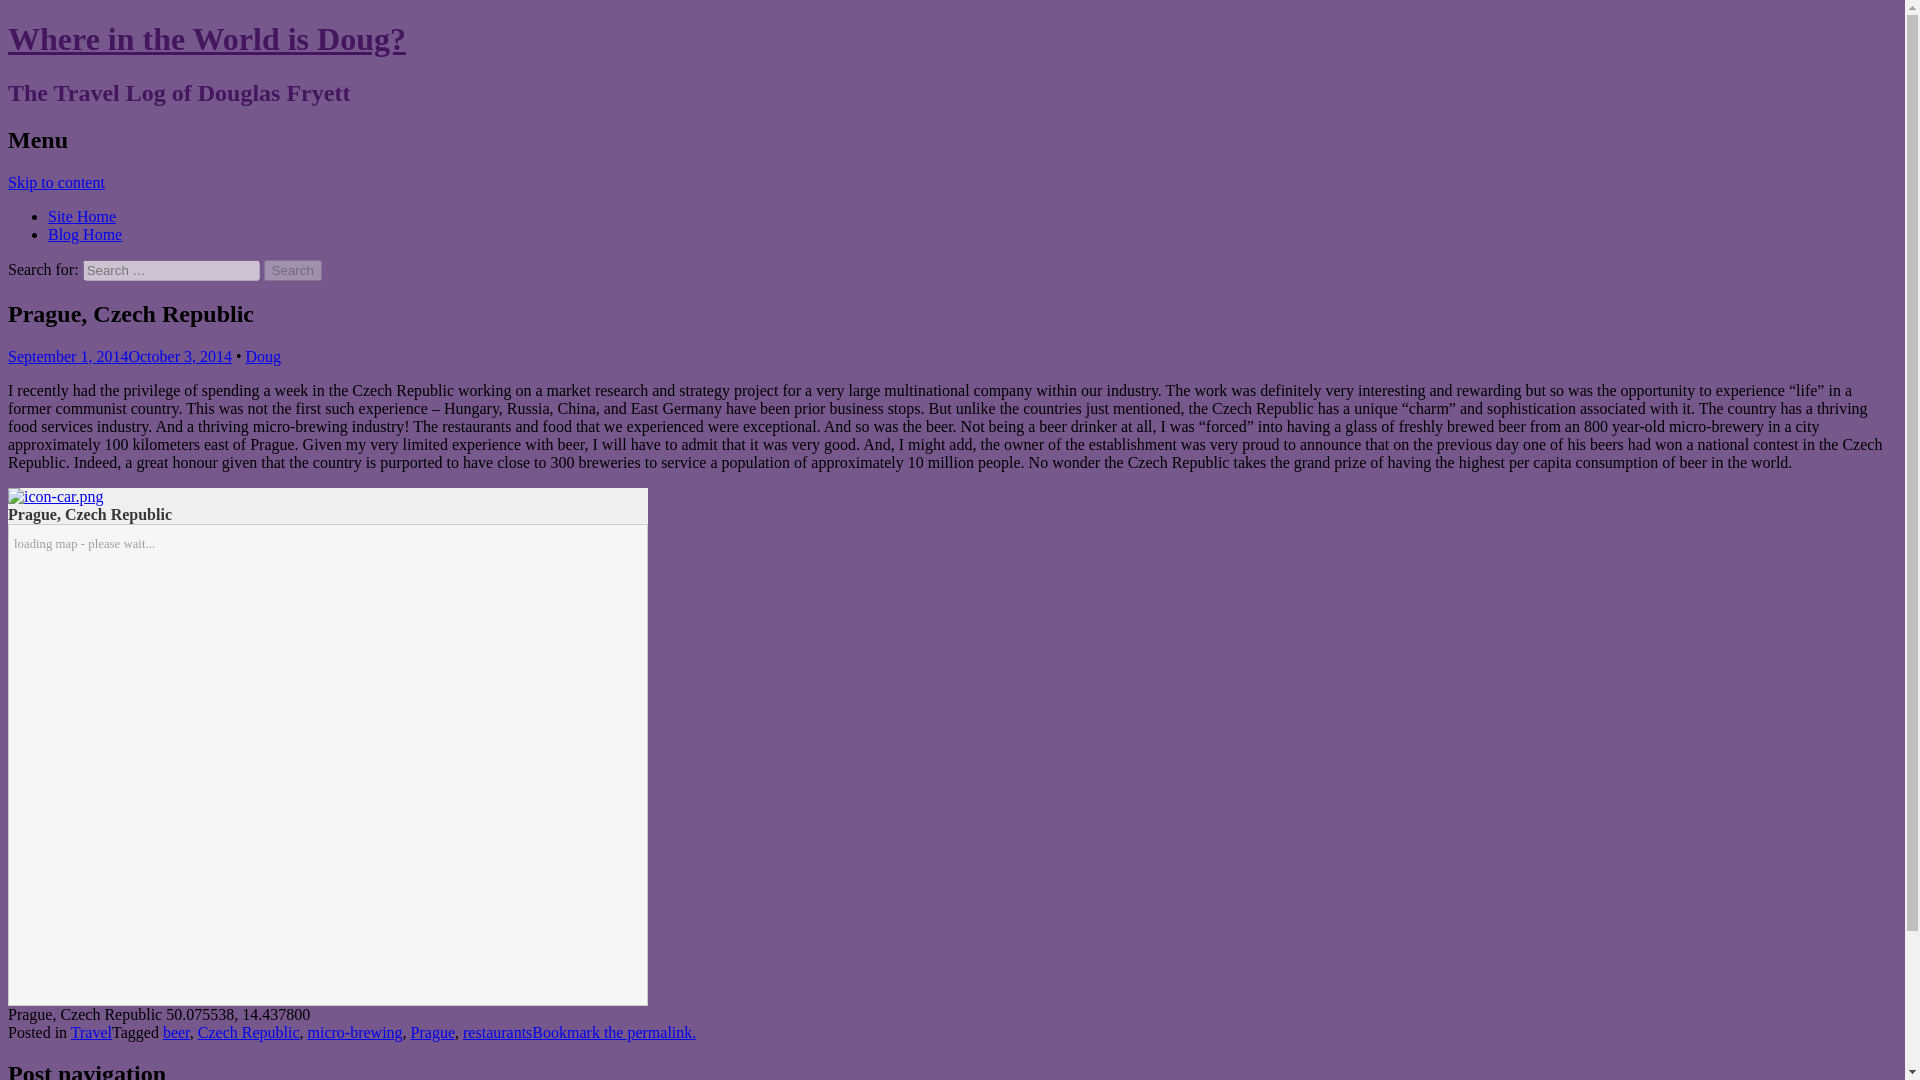  Describe the element at coordinates (355, 1032) in the screenshot. I see `micro-brewing` at that location.